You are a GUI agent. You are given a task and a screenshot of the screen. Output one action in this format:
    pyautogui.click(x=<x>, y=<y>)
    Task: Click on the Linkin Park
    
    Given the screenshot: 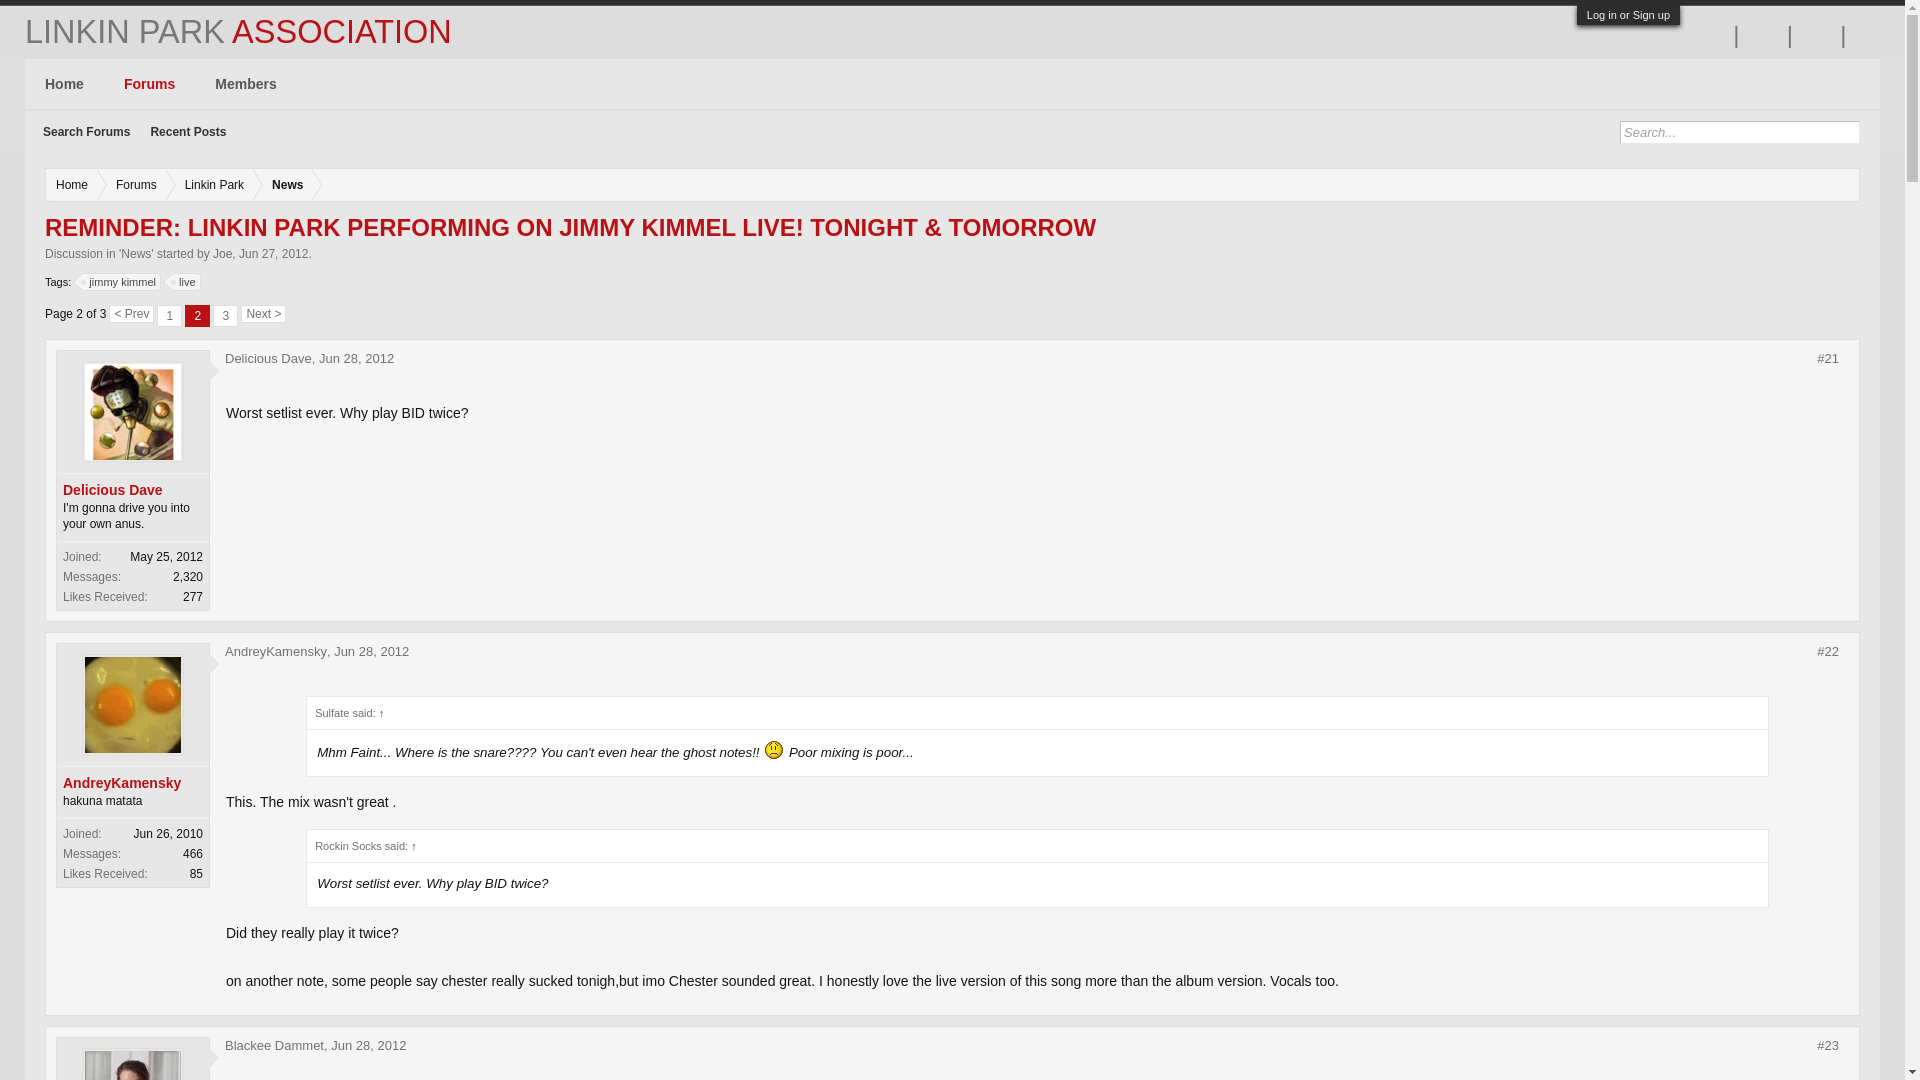 What is the action you would take?
    pyautogui.click(x=210, y=184)
    